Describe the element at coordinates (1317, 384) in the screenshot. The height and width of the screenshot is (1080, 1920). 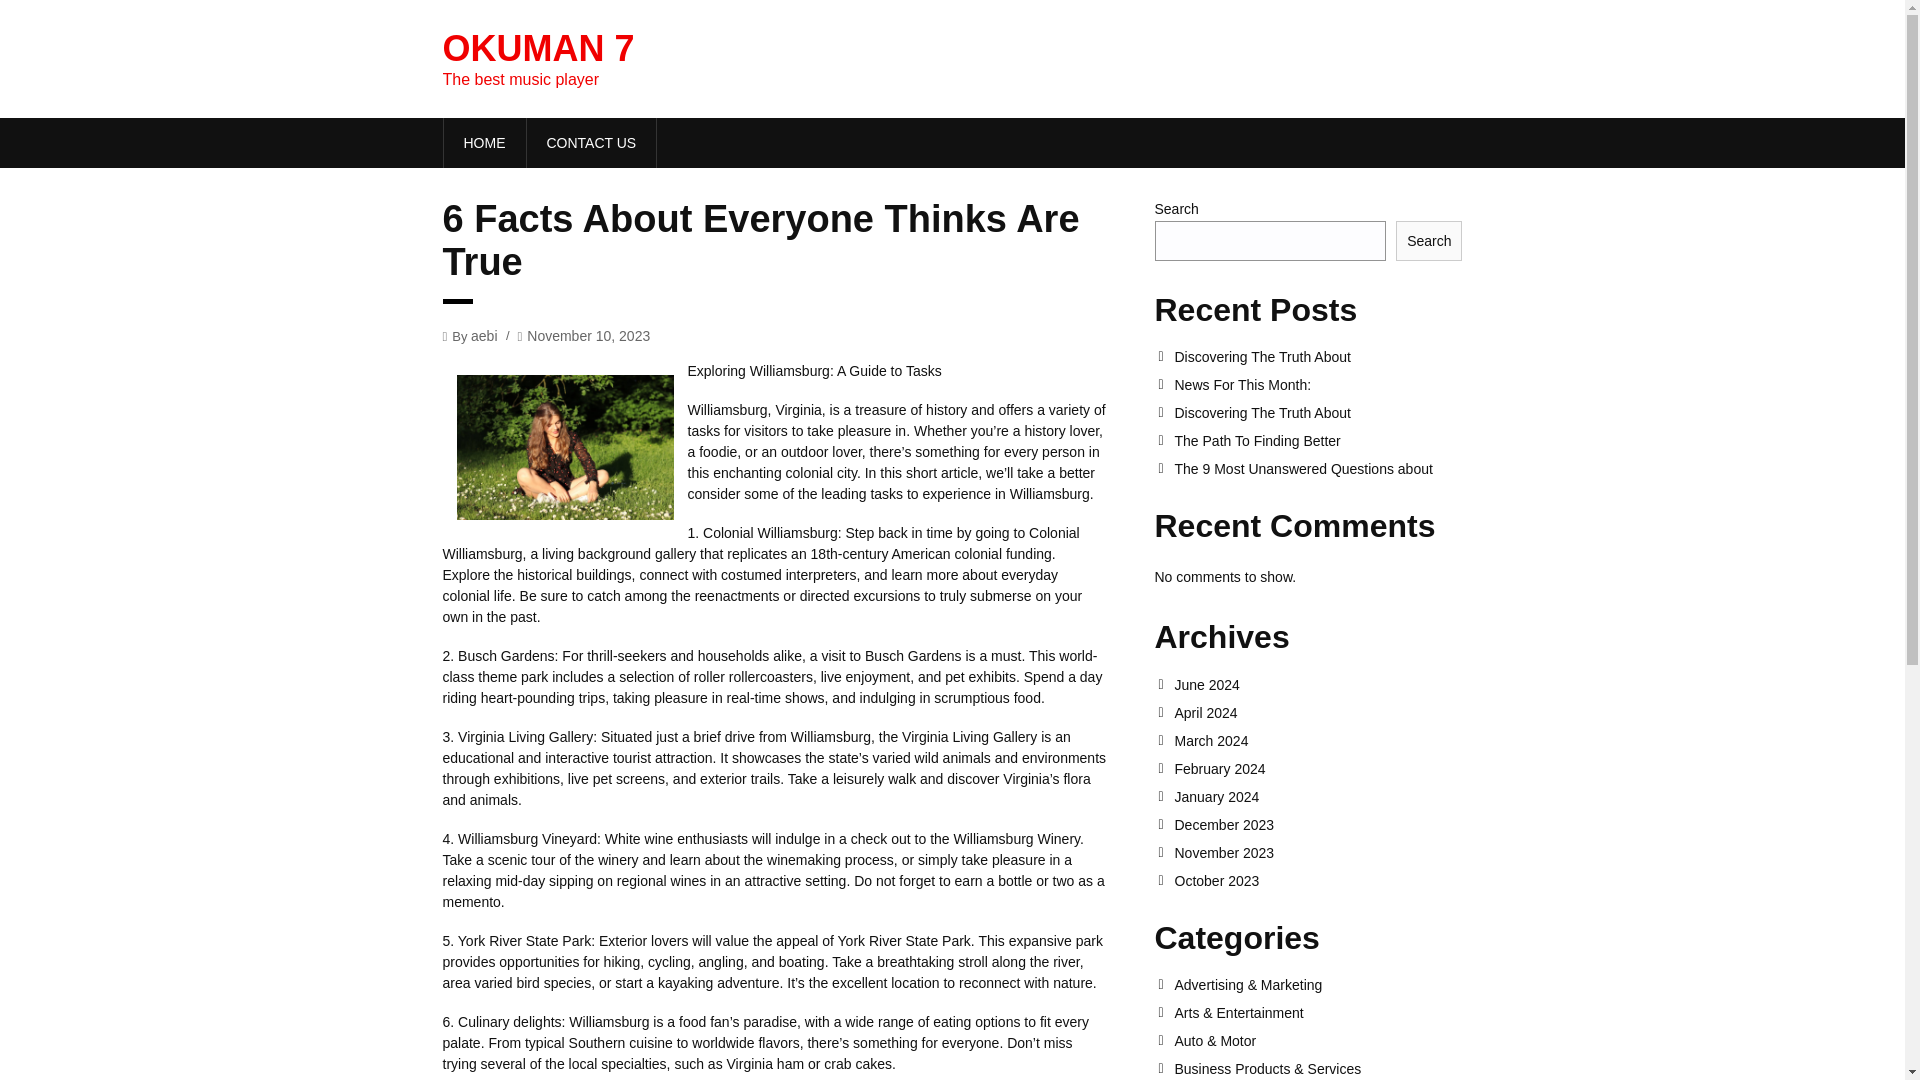
I see `News For This Month:` at that location.